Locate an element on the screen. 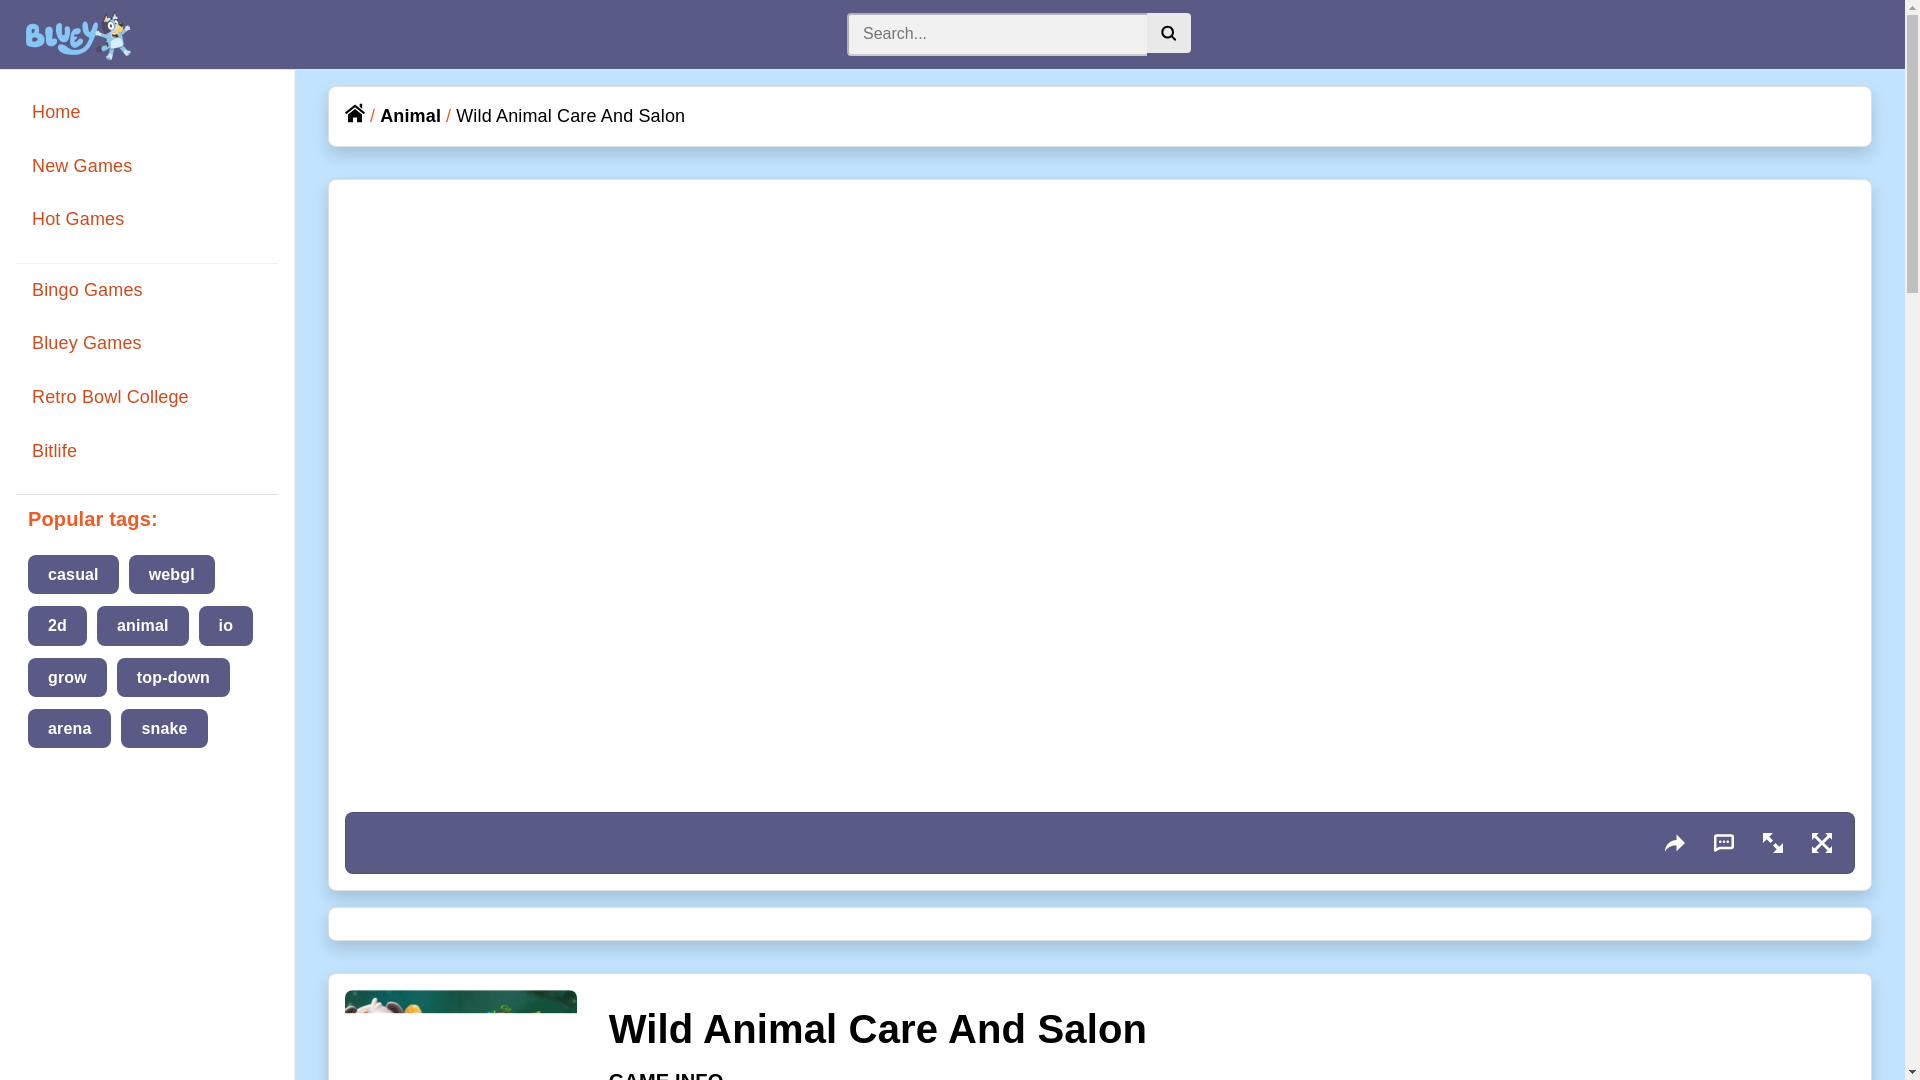 This screenshot has height=1080, width=1920. grow is located at coordinates (68, 676).